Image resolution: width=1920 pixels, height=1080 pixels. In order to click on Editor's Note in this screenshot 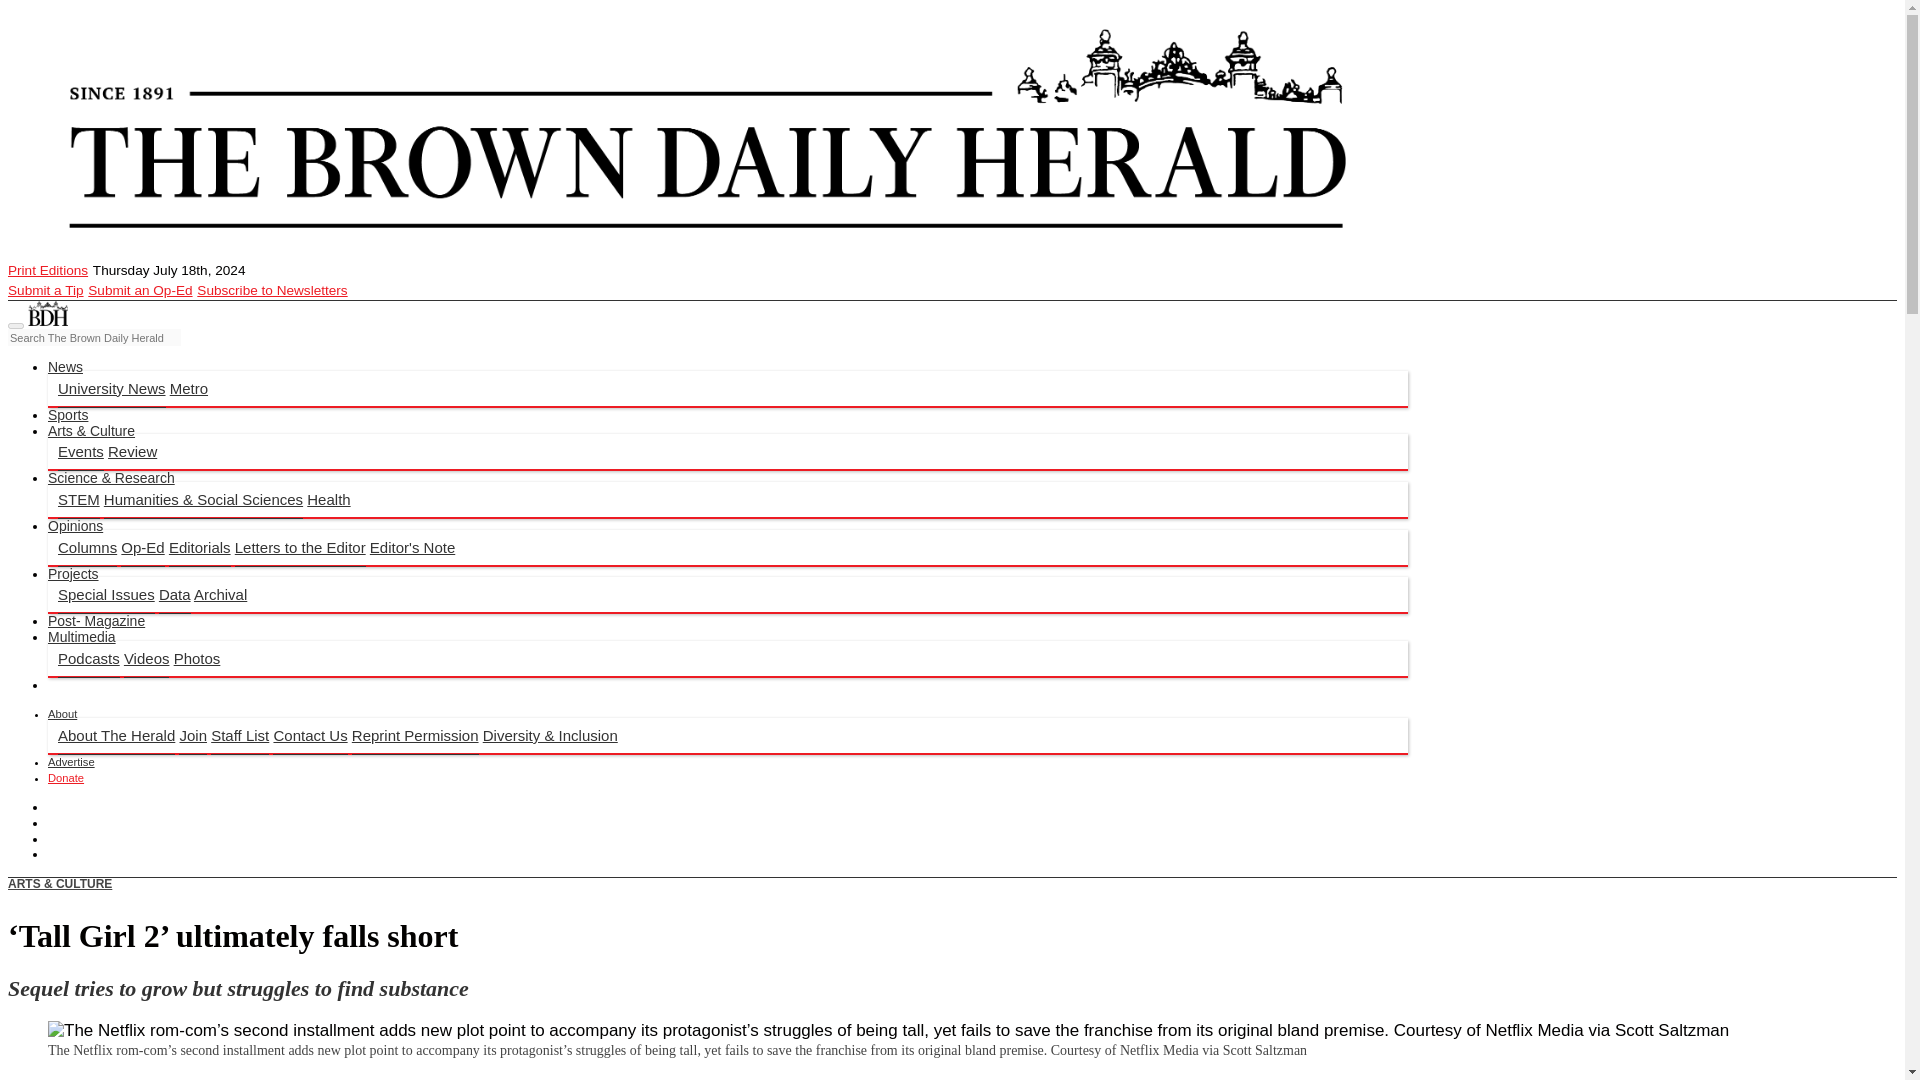, I will do `click(412, 547)`.